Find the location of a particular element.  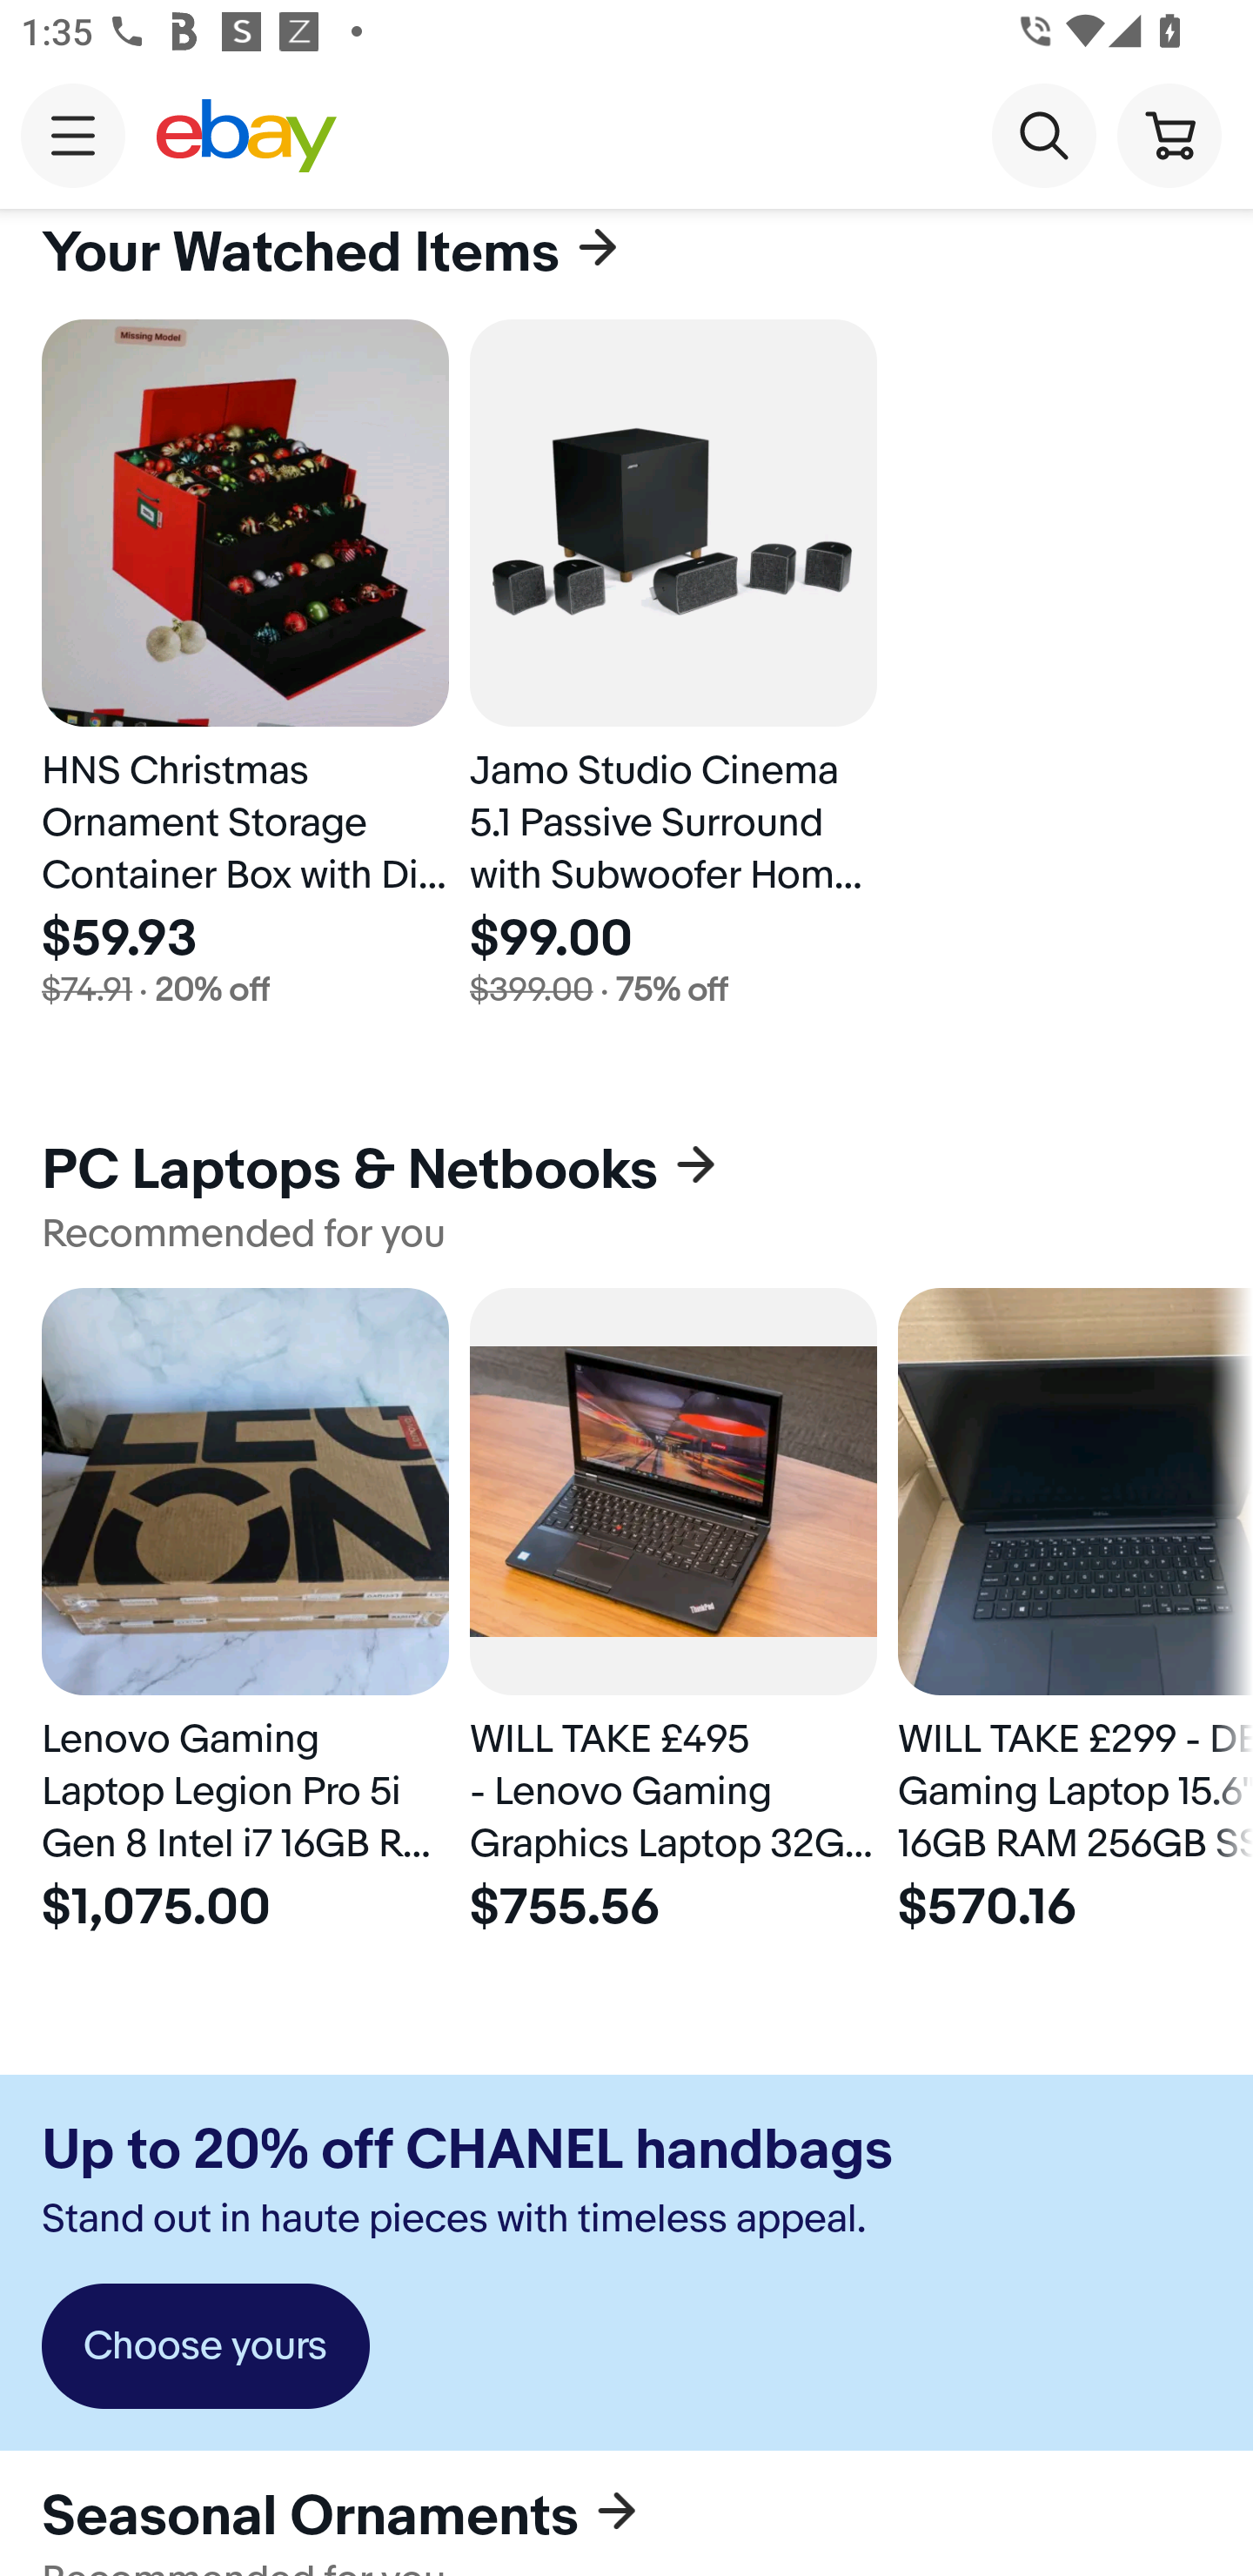

Search is located at coordinates (1043, 134).